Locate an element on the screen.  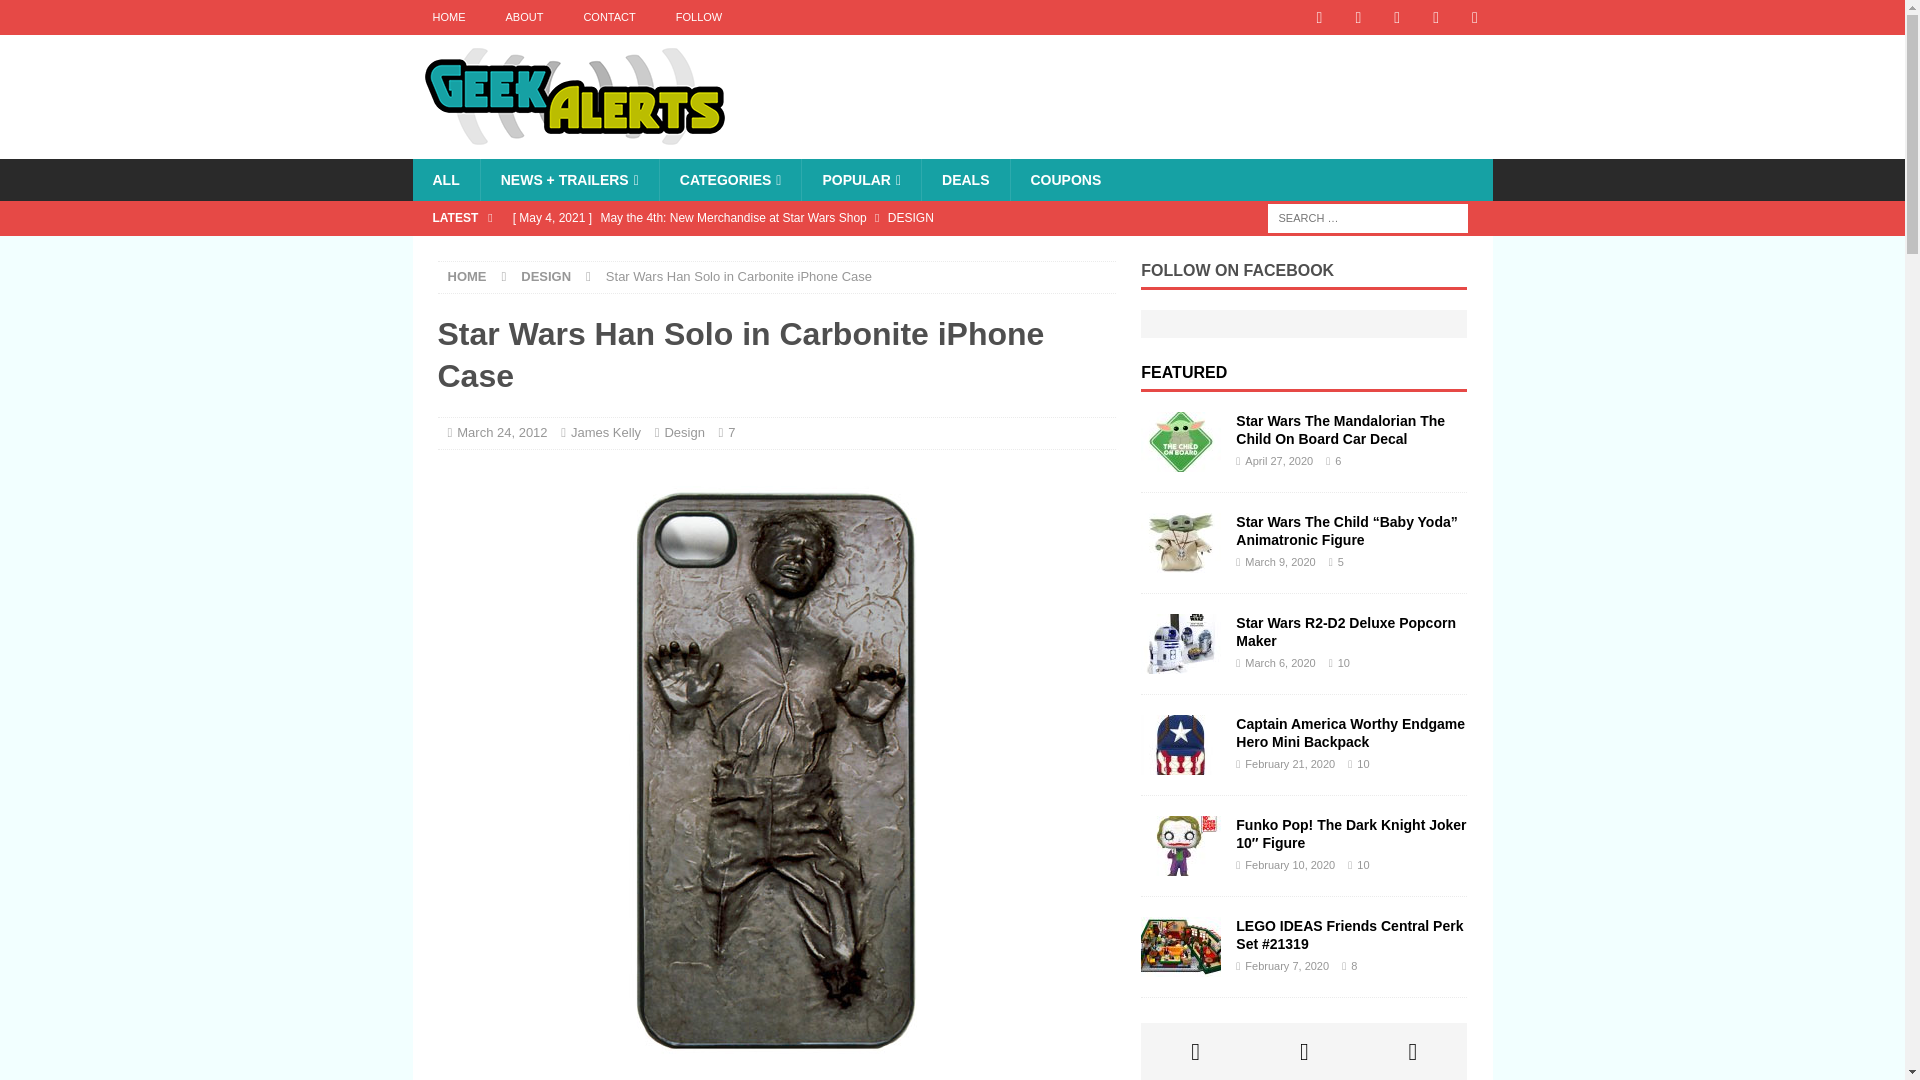
May the 4th: New Merchandise at Star Wars Shop is located at coordinates (808, 218).